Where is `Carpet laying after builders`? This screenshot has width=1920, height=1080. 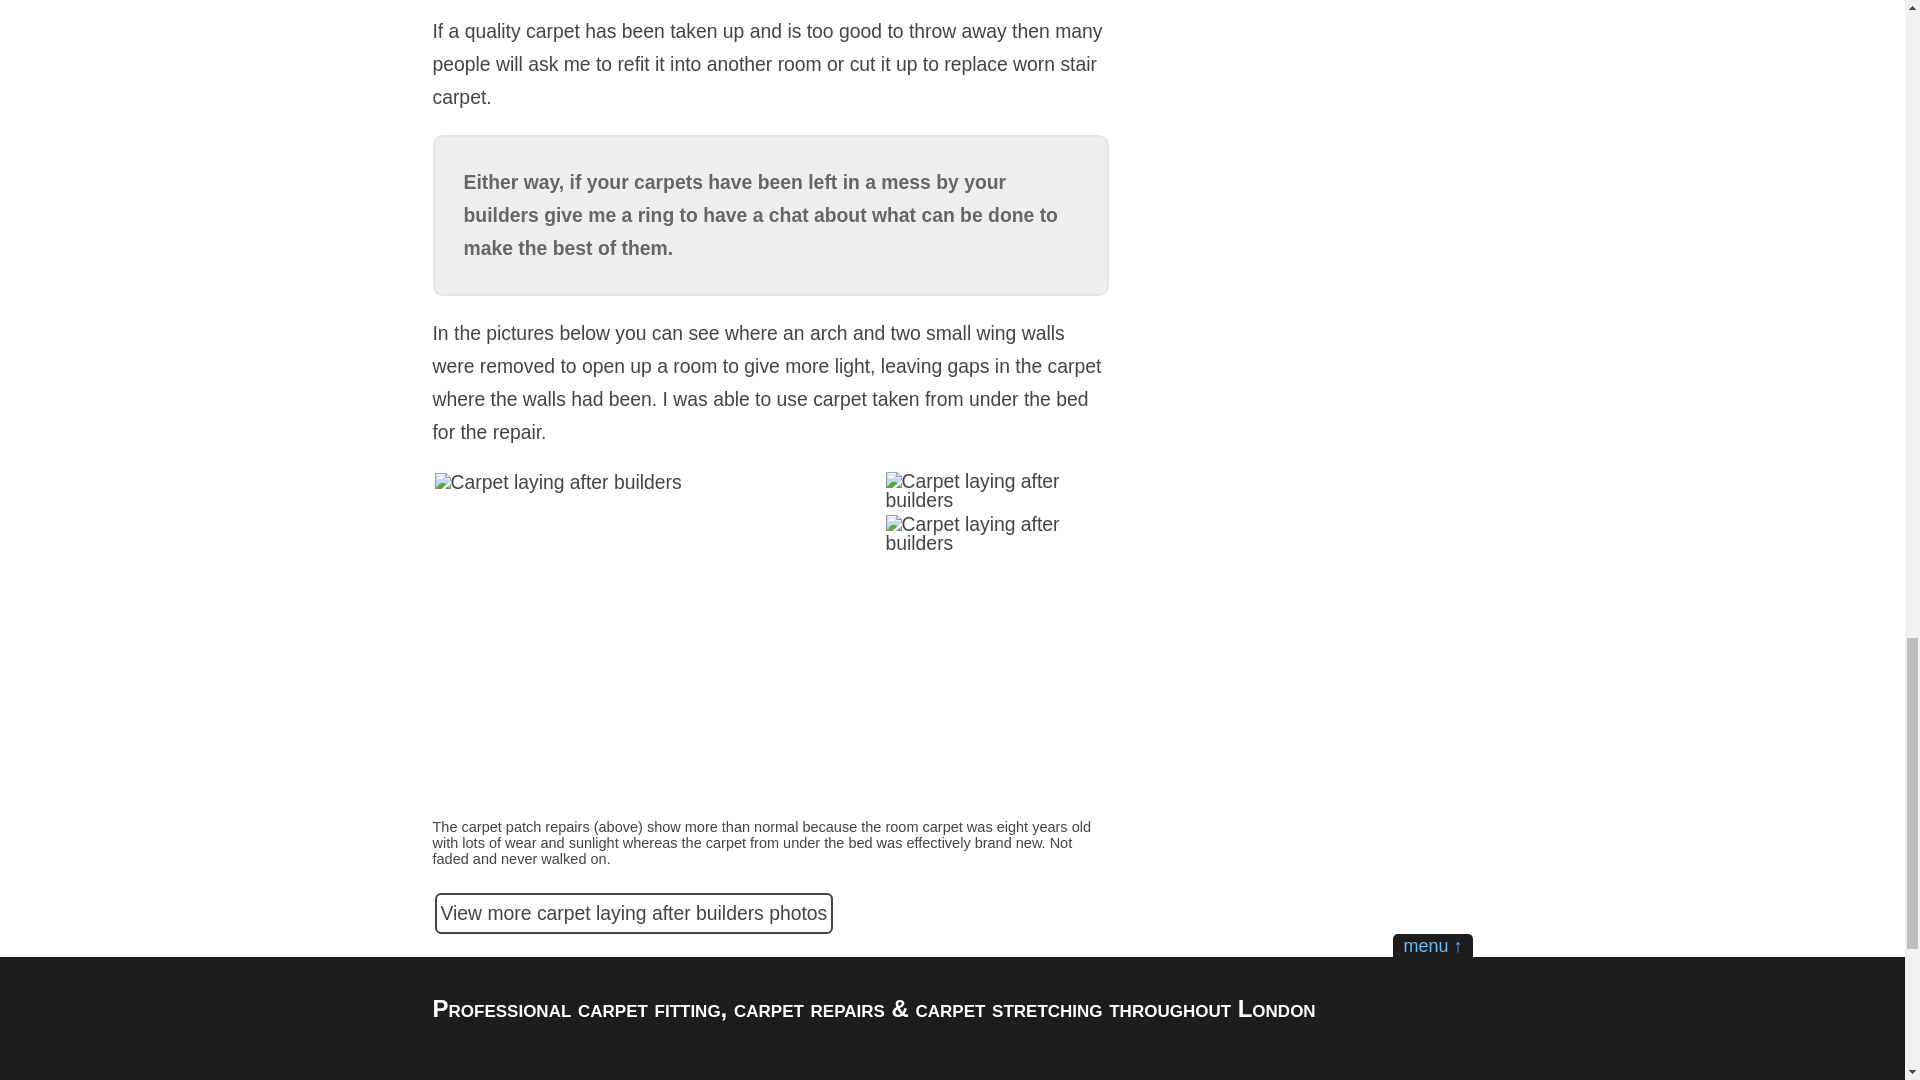 Carpet laying after builders is located at coordinates (557, 482).